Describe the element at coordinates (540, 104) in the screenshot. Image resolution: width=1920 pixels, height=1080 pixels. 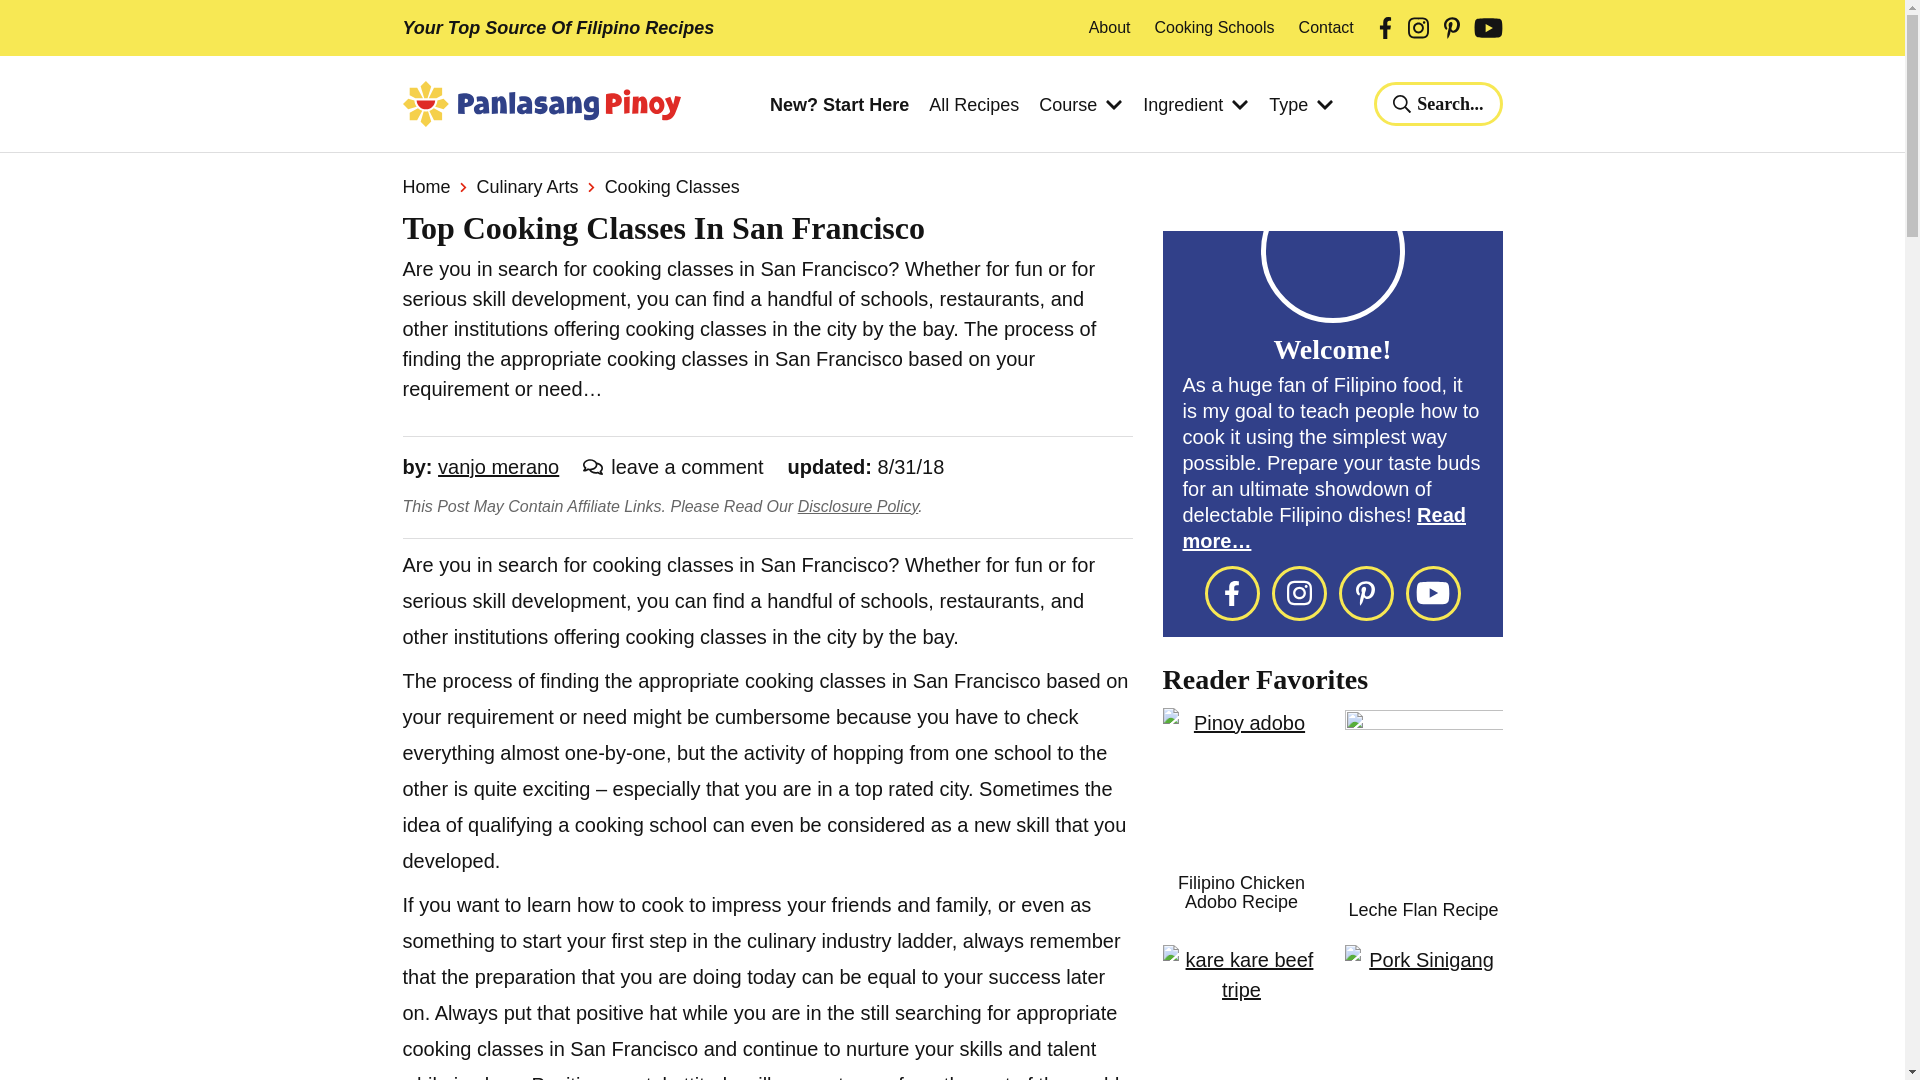
I see `Panlasang Pinoy` at that location.